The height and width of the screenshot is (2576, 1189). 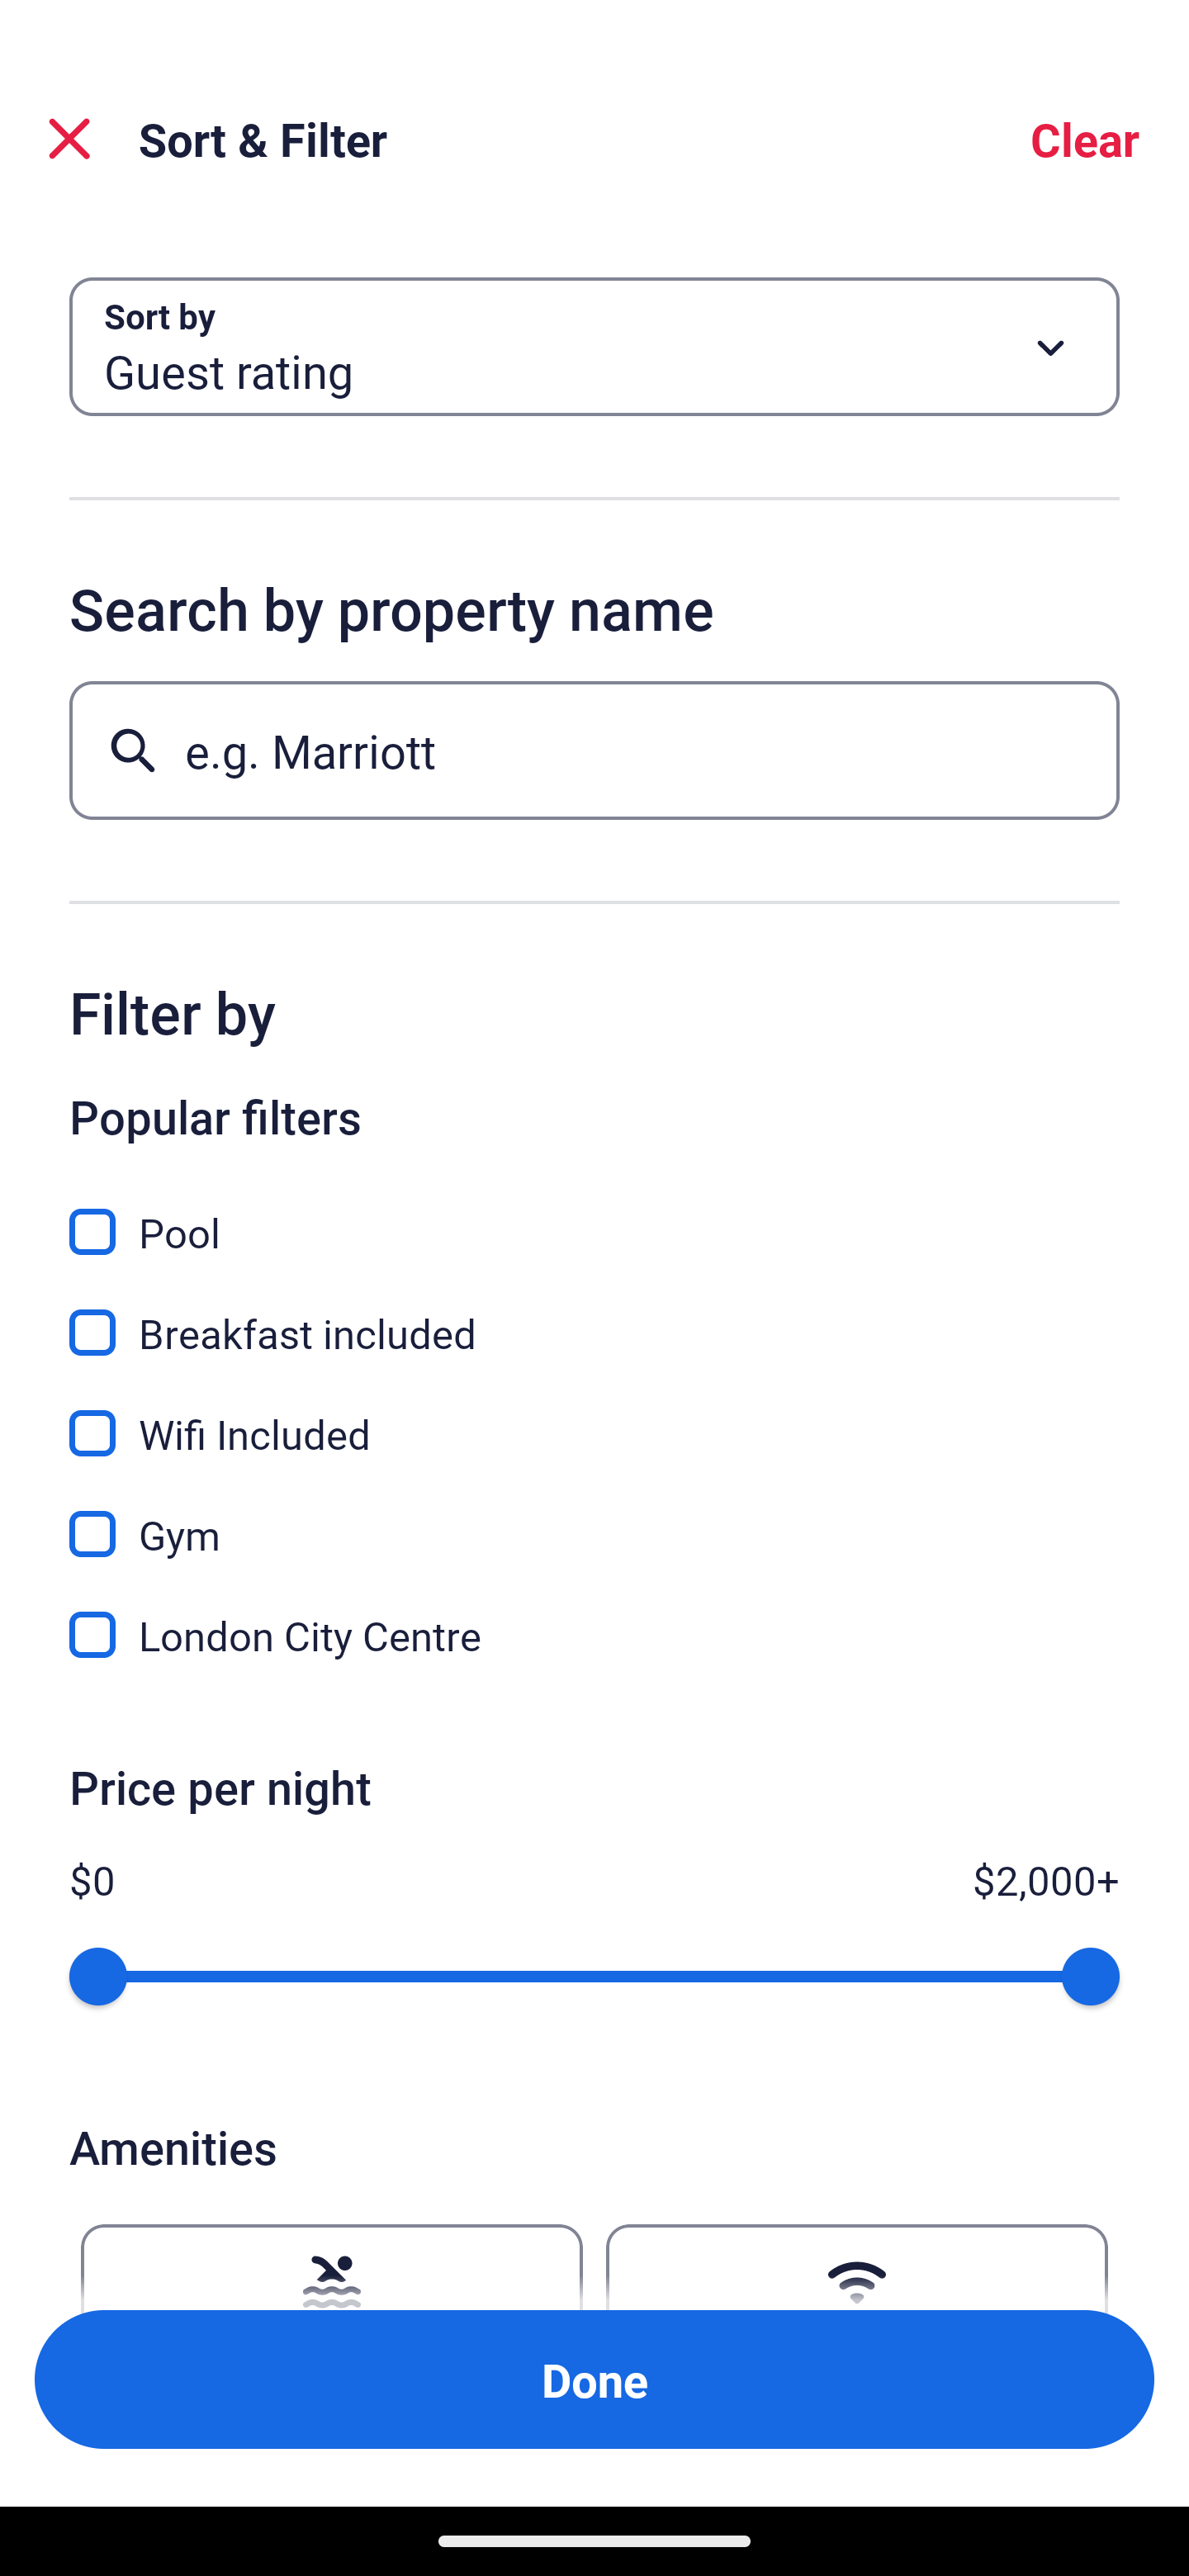 I want to click on London City Centre, London City Centre, so click(x=594, y=1635).